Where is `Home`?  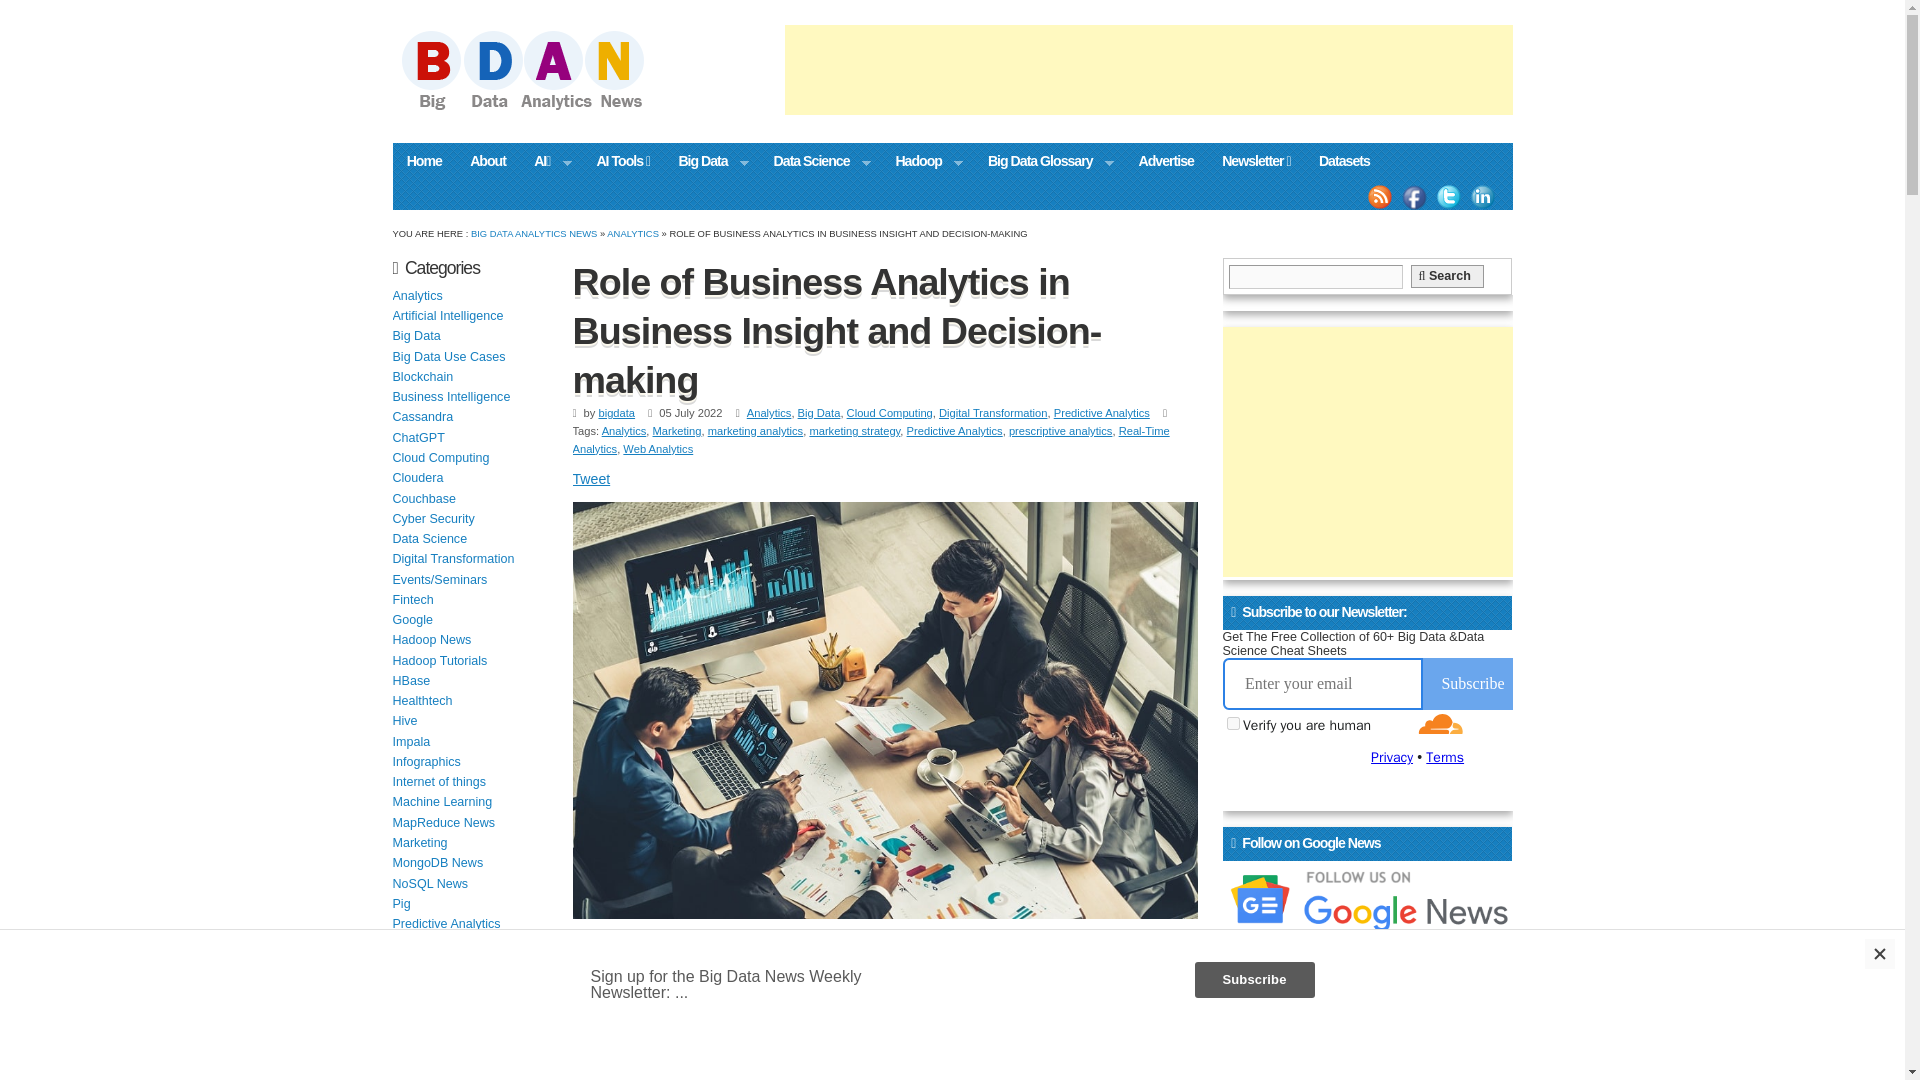
Home is located at coordinates (424, 160).